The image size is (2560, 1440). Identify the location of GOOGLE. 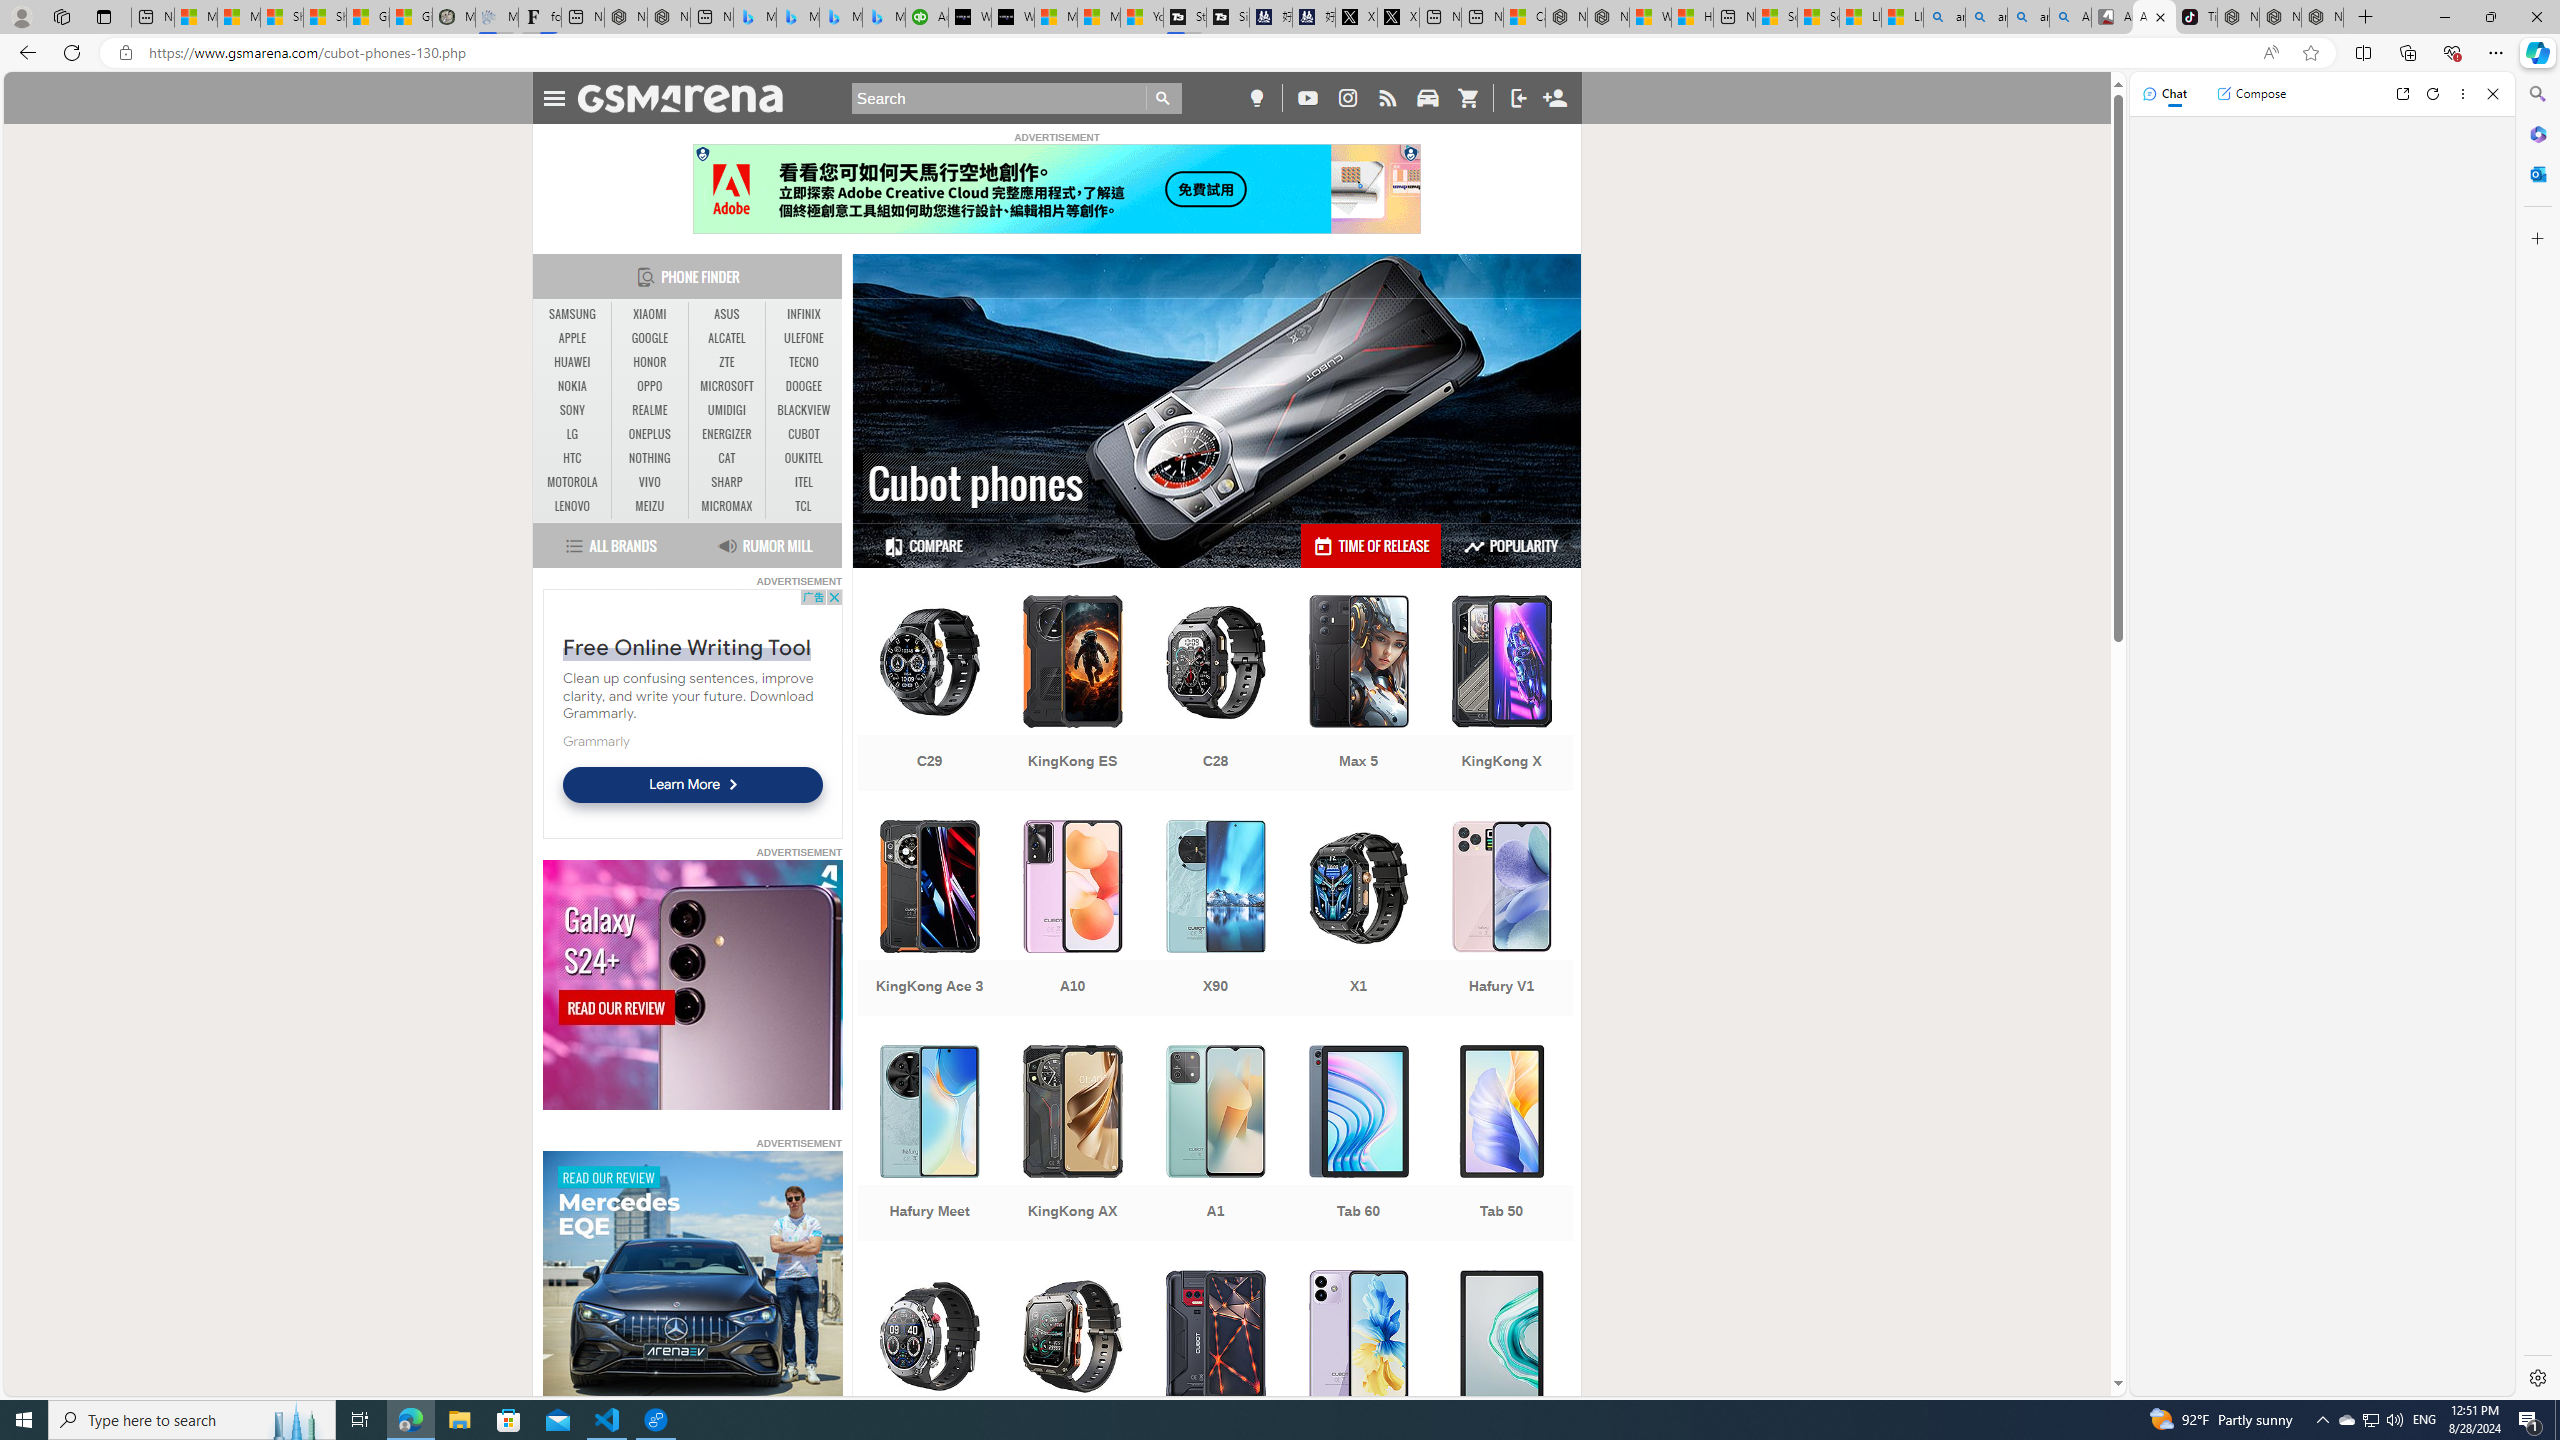
(650, 338).